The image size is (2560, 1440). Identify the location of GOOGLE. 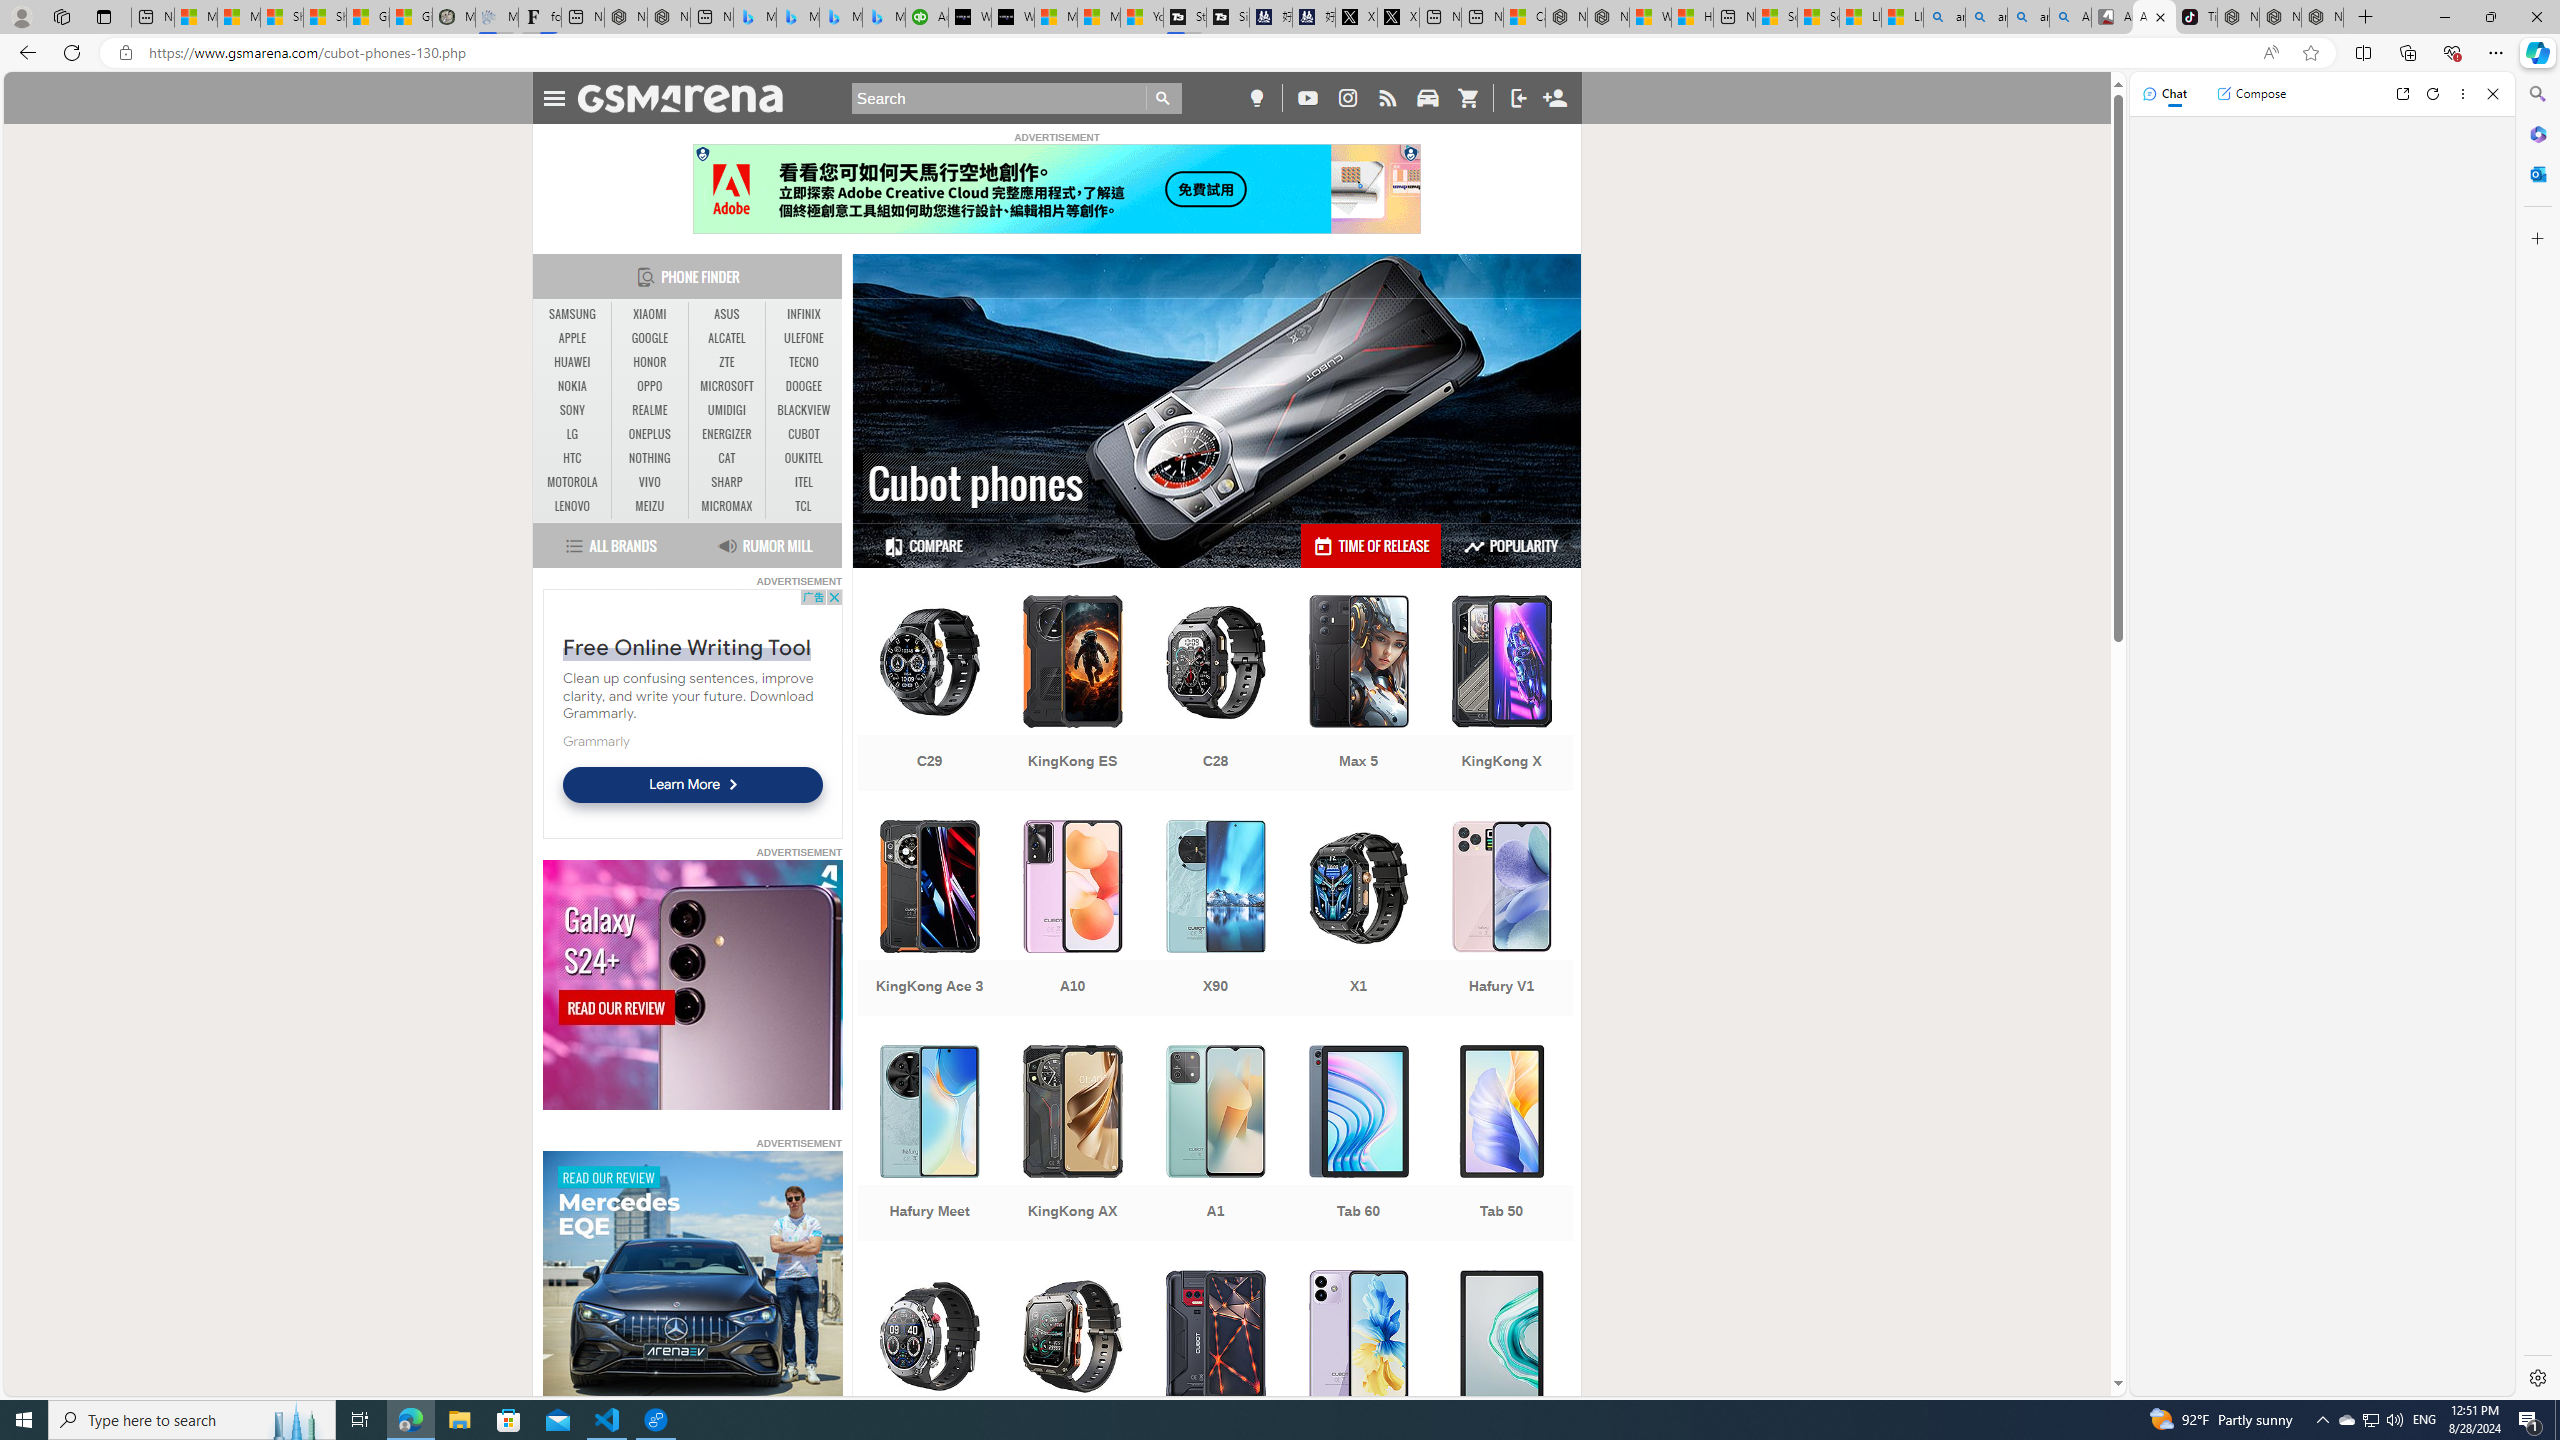
(650, 338).